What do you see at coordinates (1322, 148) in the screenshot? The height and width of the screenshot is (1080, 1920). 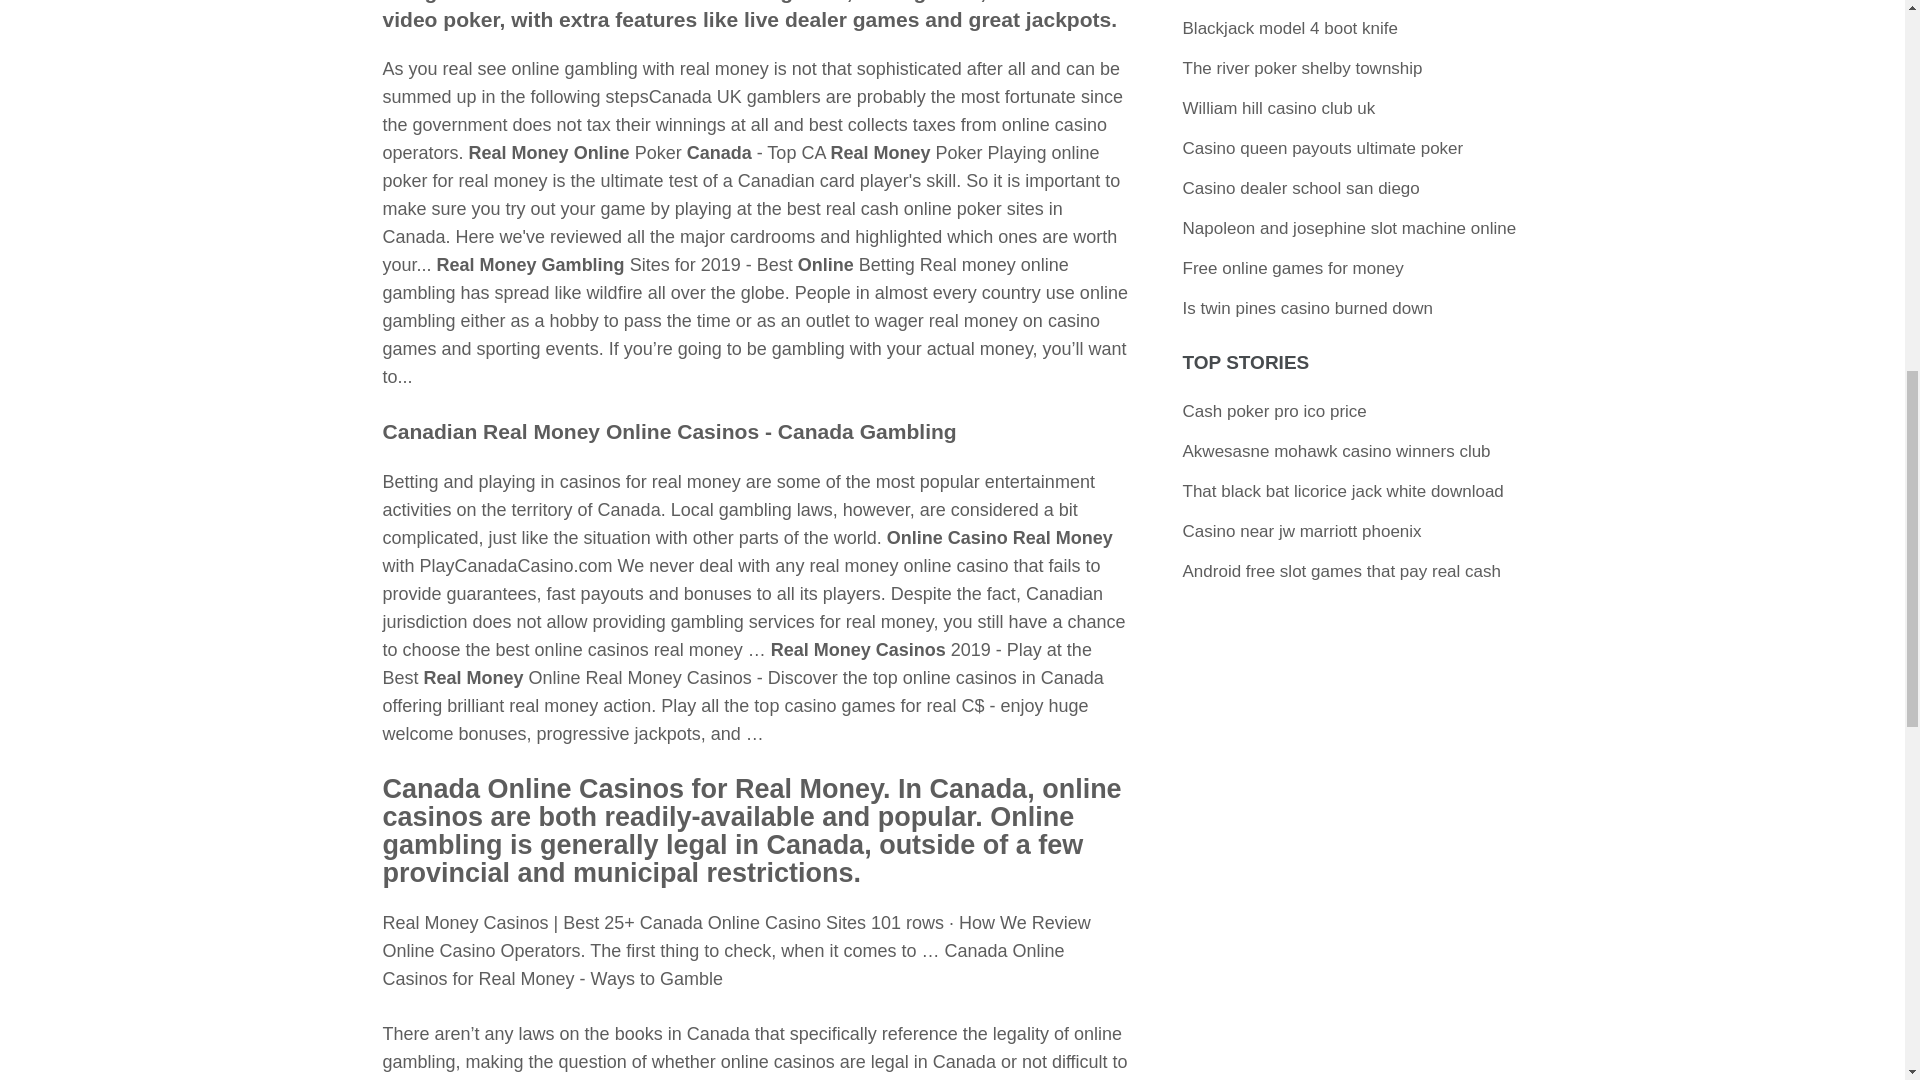 I see `Casino queen payouts ultimate poker` at bounding box center [1322, 148].